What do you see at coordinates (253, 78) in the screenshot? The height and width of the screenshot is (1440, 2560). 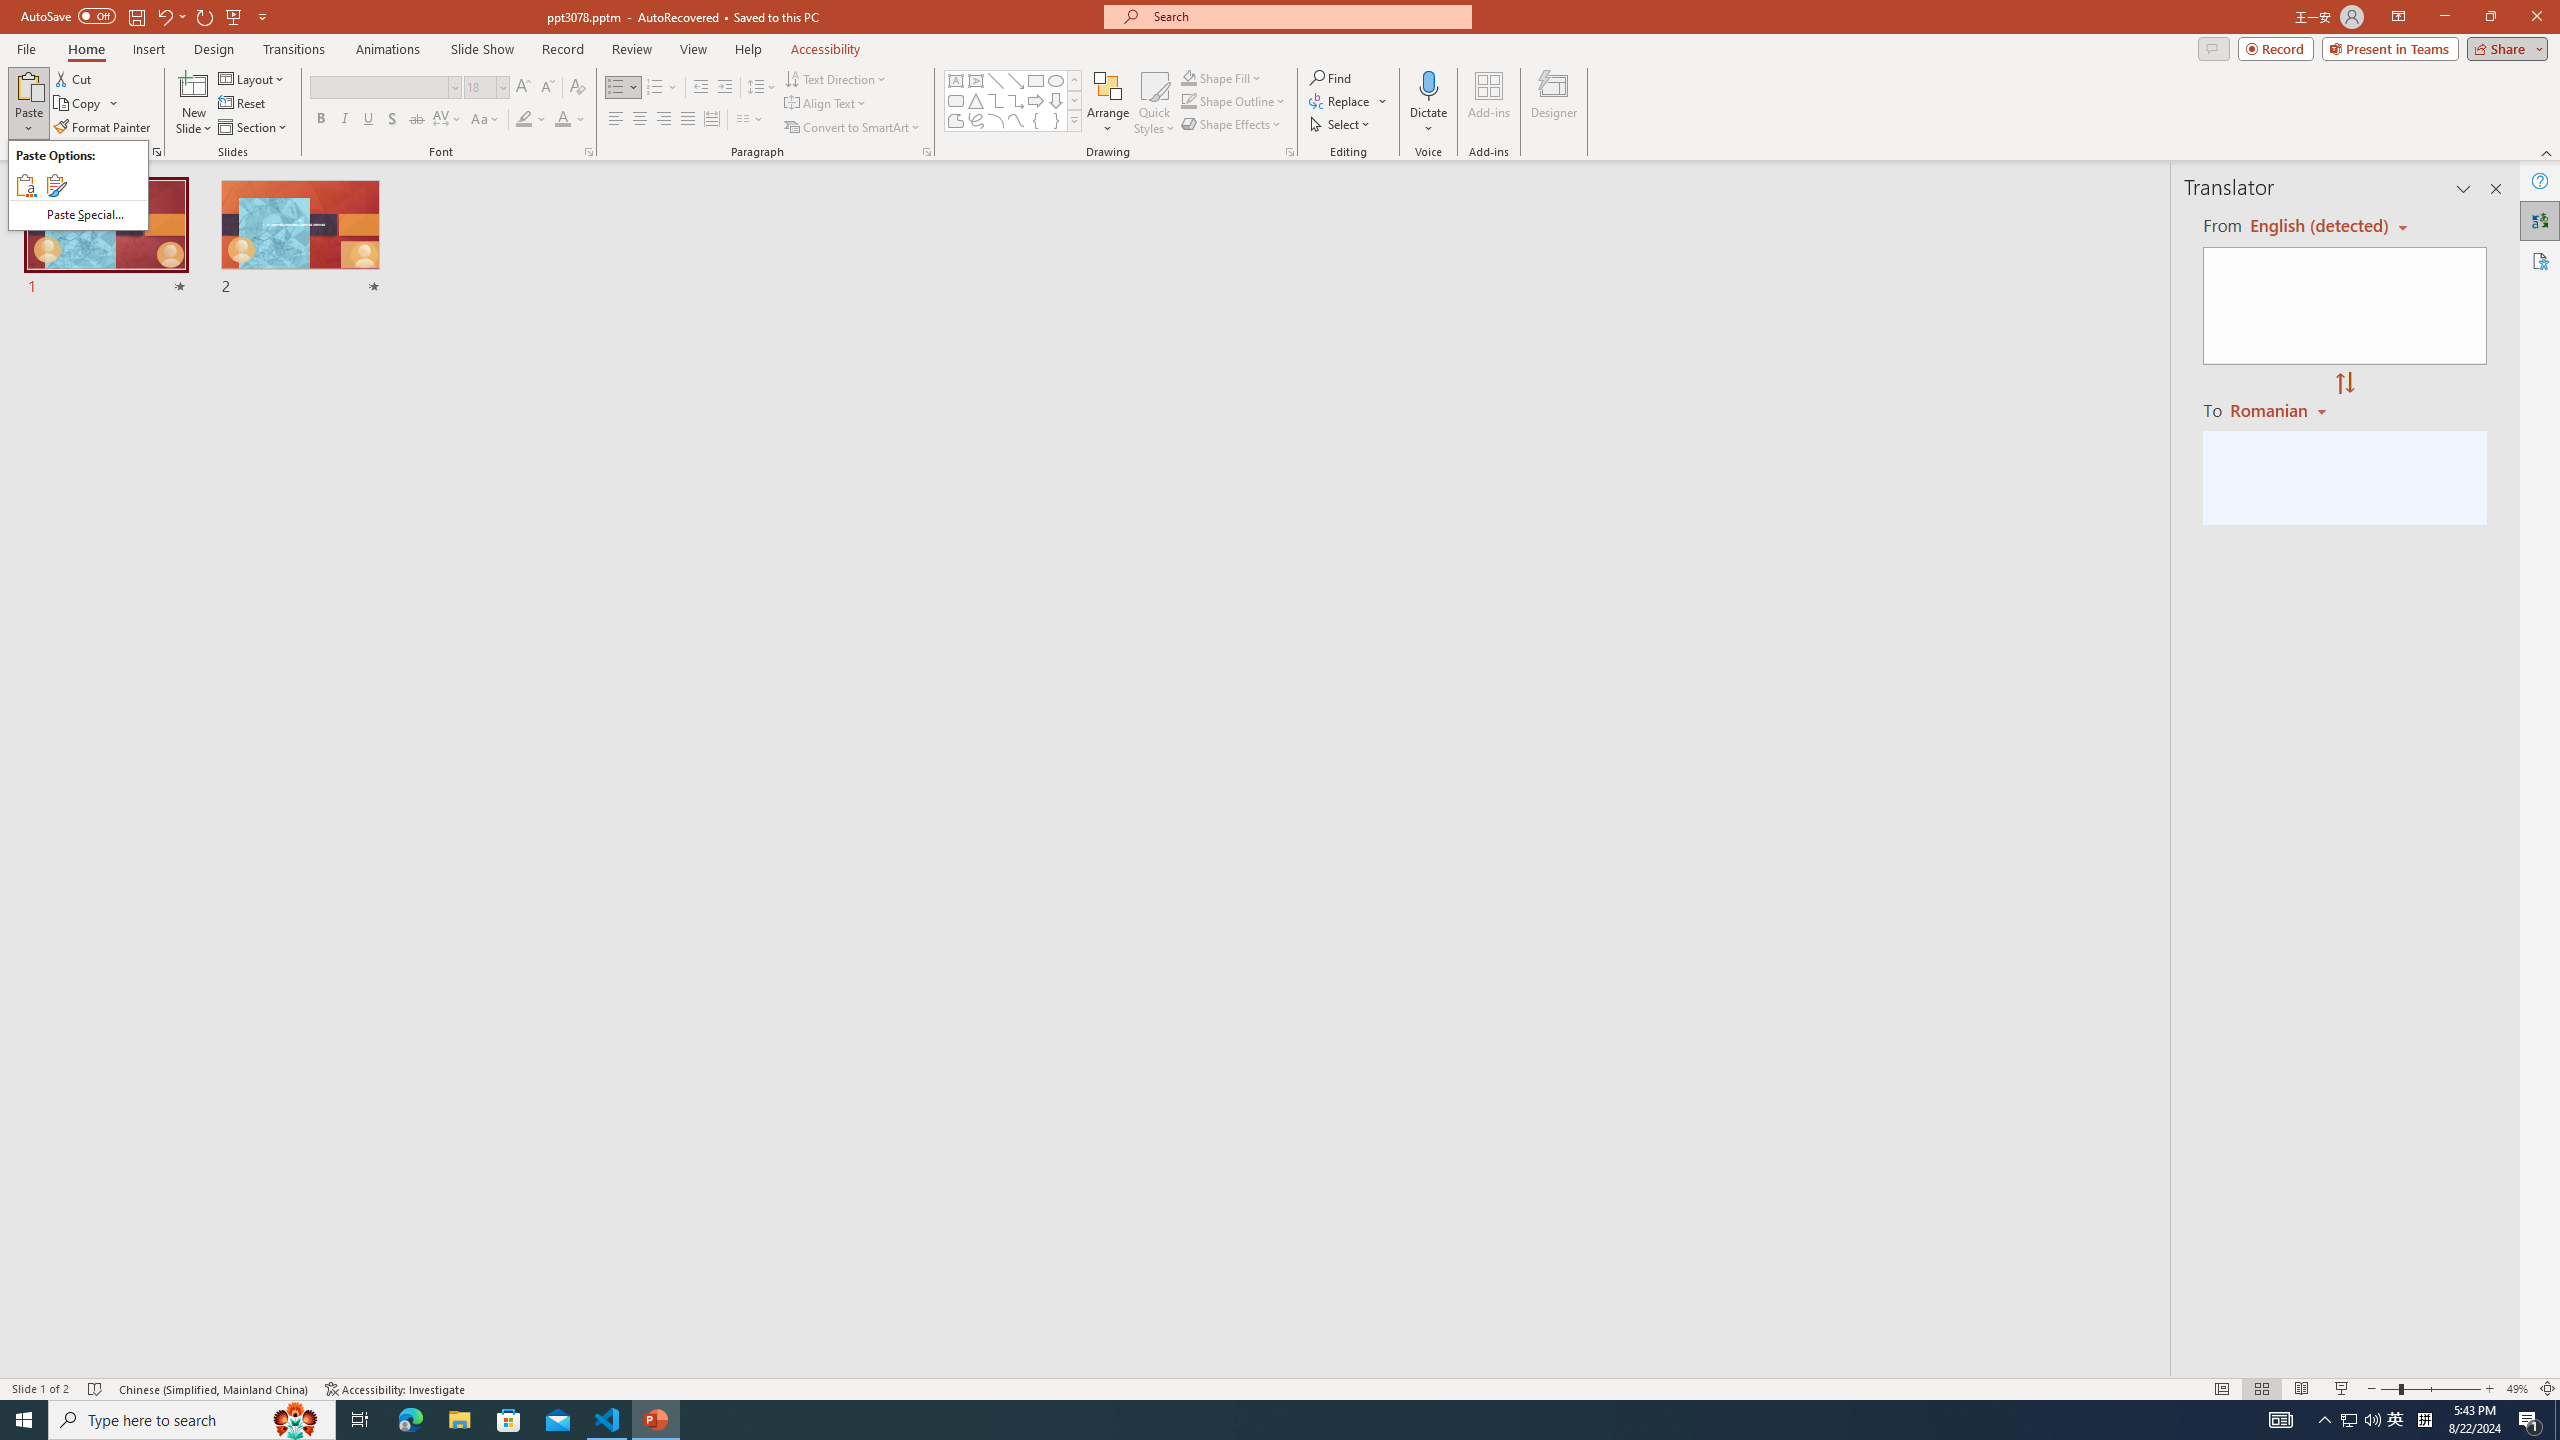 I see `Layout` at bounding box center [253, 78].